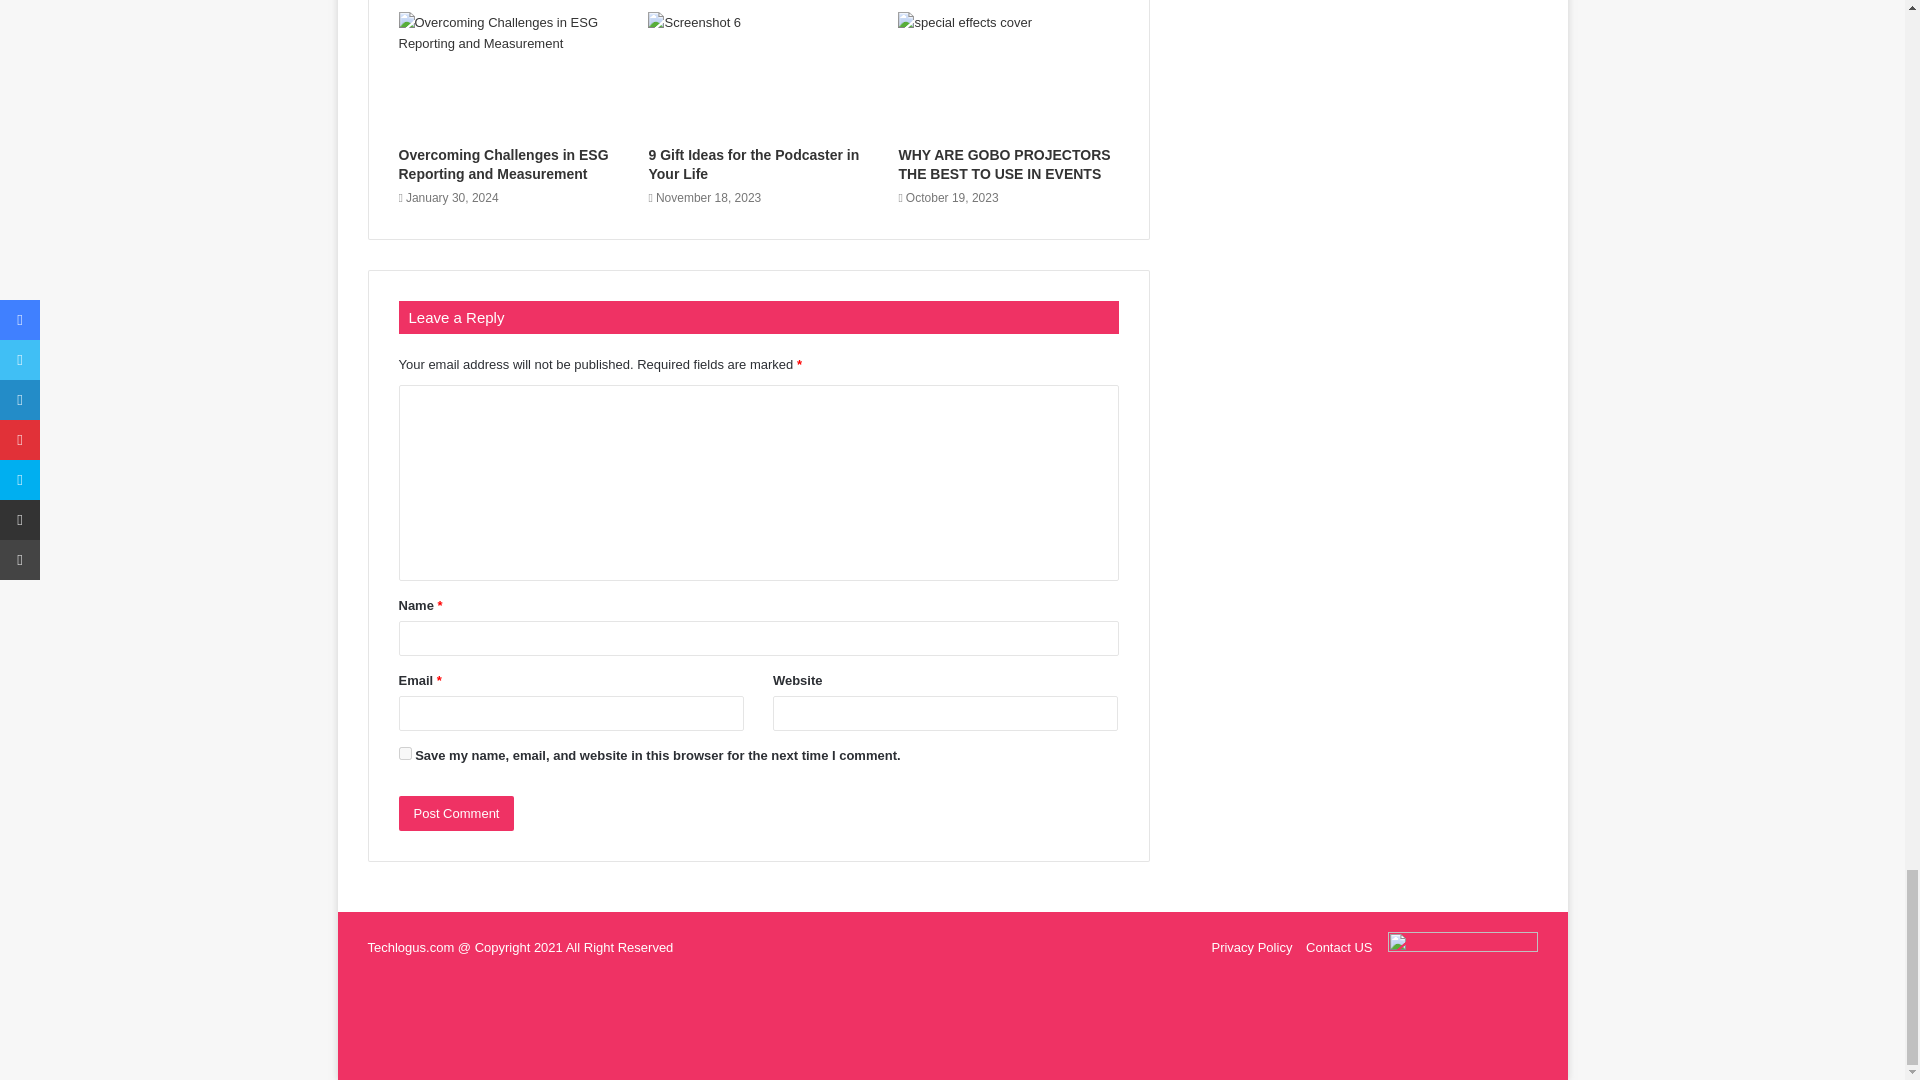 This screenshot has height=1080, width=1920. Describe the element at coordinates (456, 812) in the screenshot. I see `Post Comment` at that location.